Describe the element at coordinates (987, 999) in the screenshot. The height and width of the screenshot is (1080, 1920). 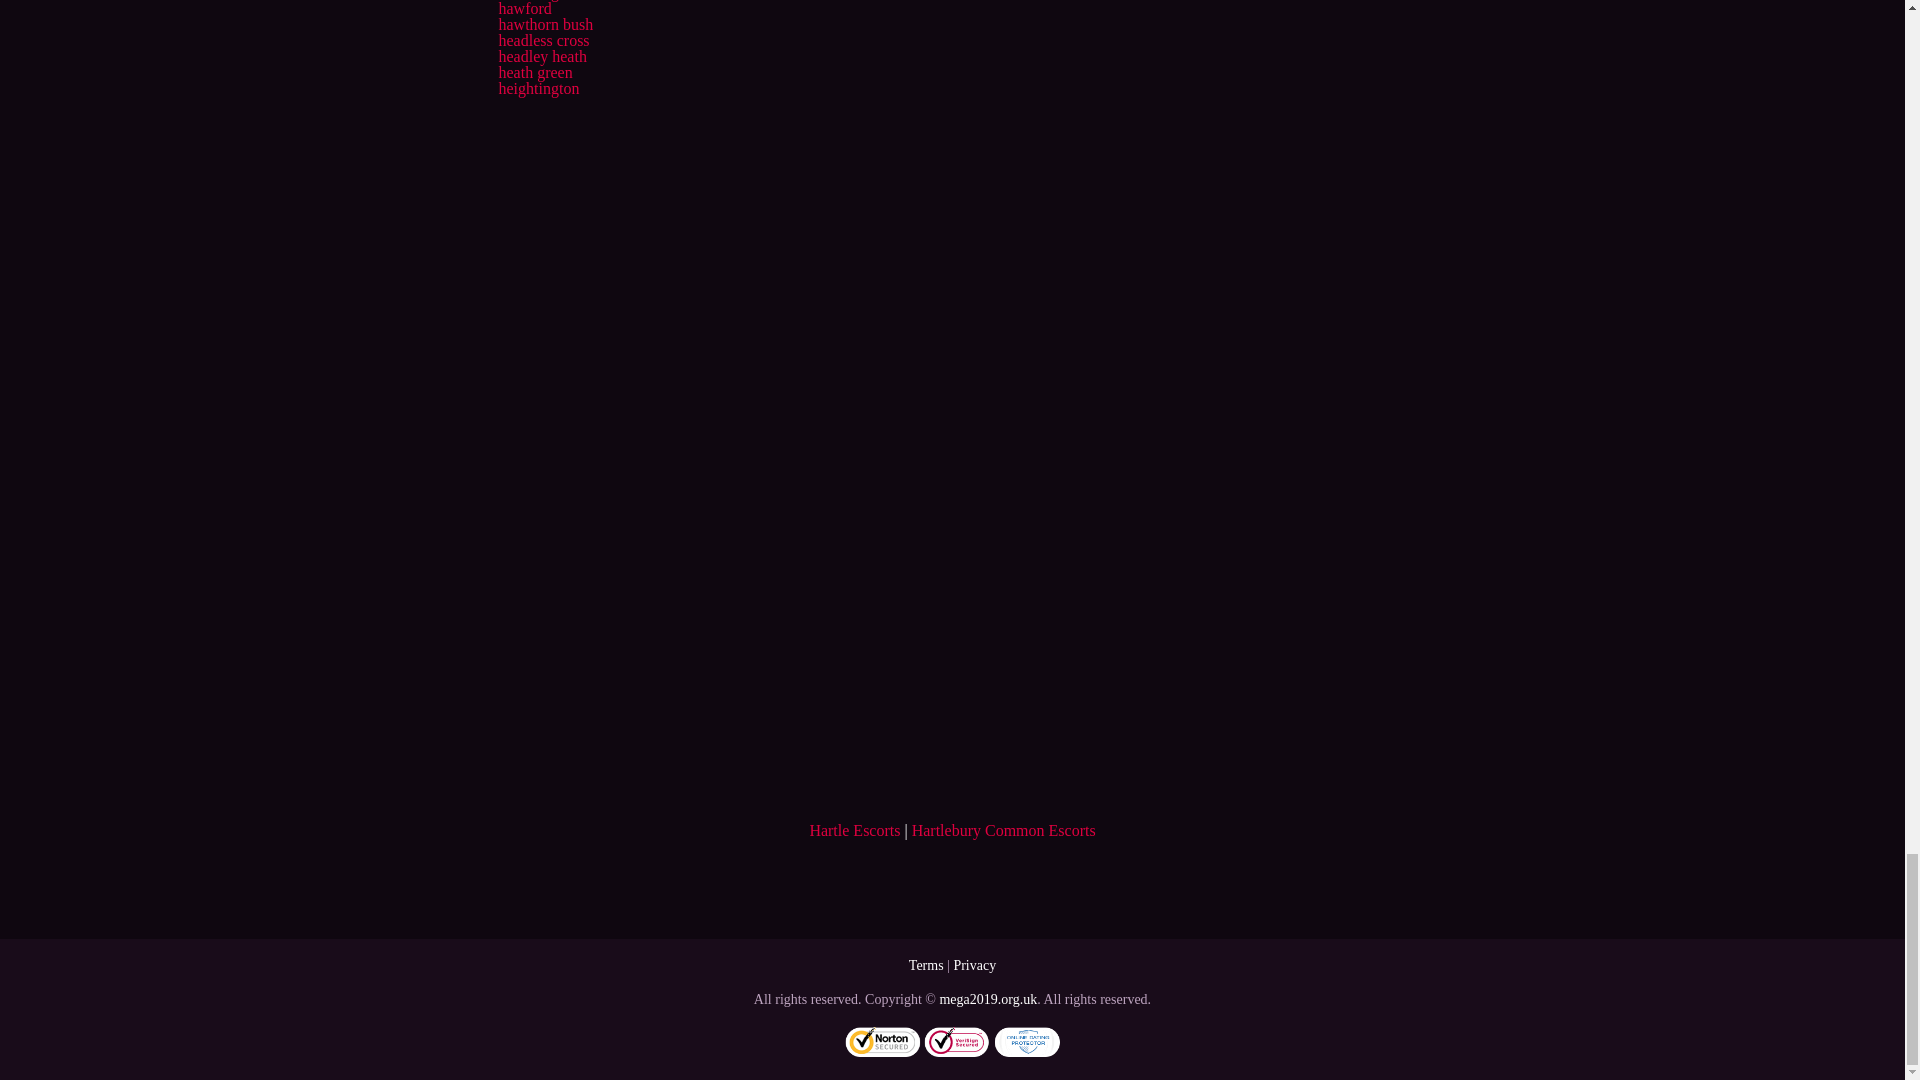
I see `mega2019.org.uk` at that location.